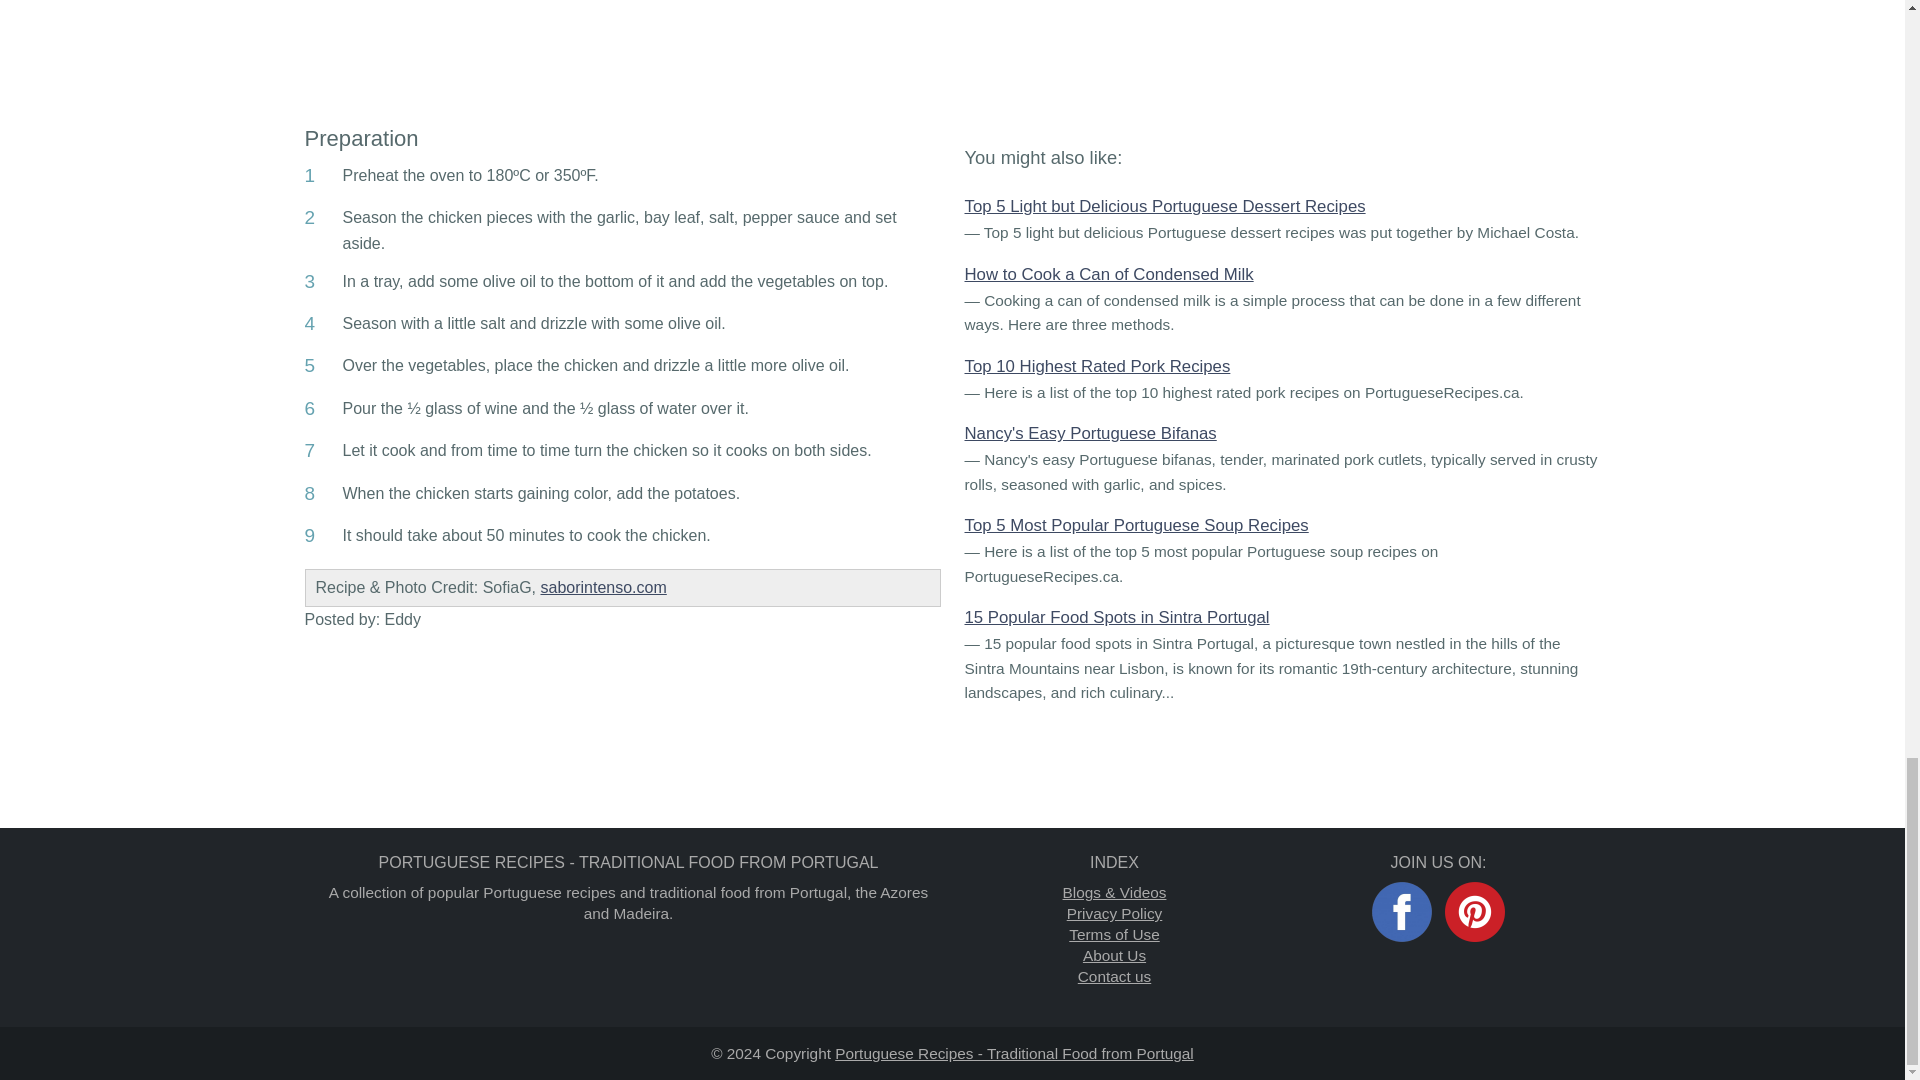 This screenshot has height=1080, width=1920. Describe the element at coordinates (1114, 934) in the screenshot. I see `Terms of Use` at that location.